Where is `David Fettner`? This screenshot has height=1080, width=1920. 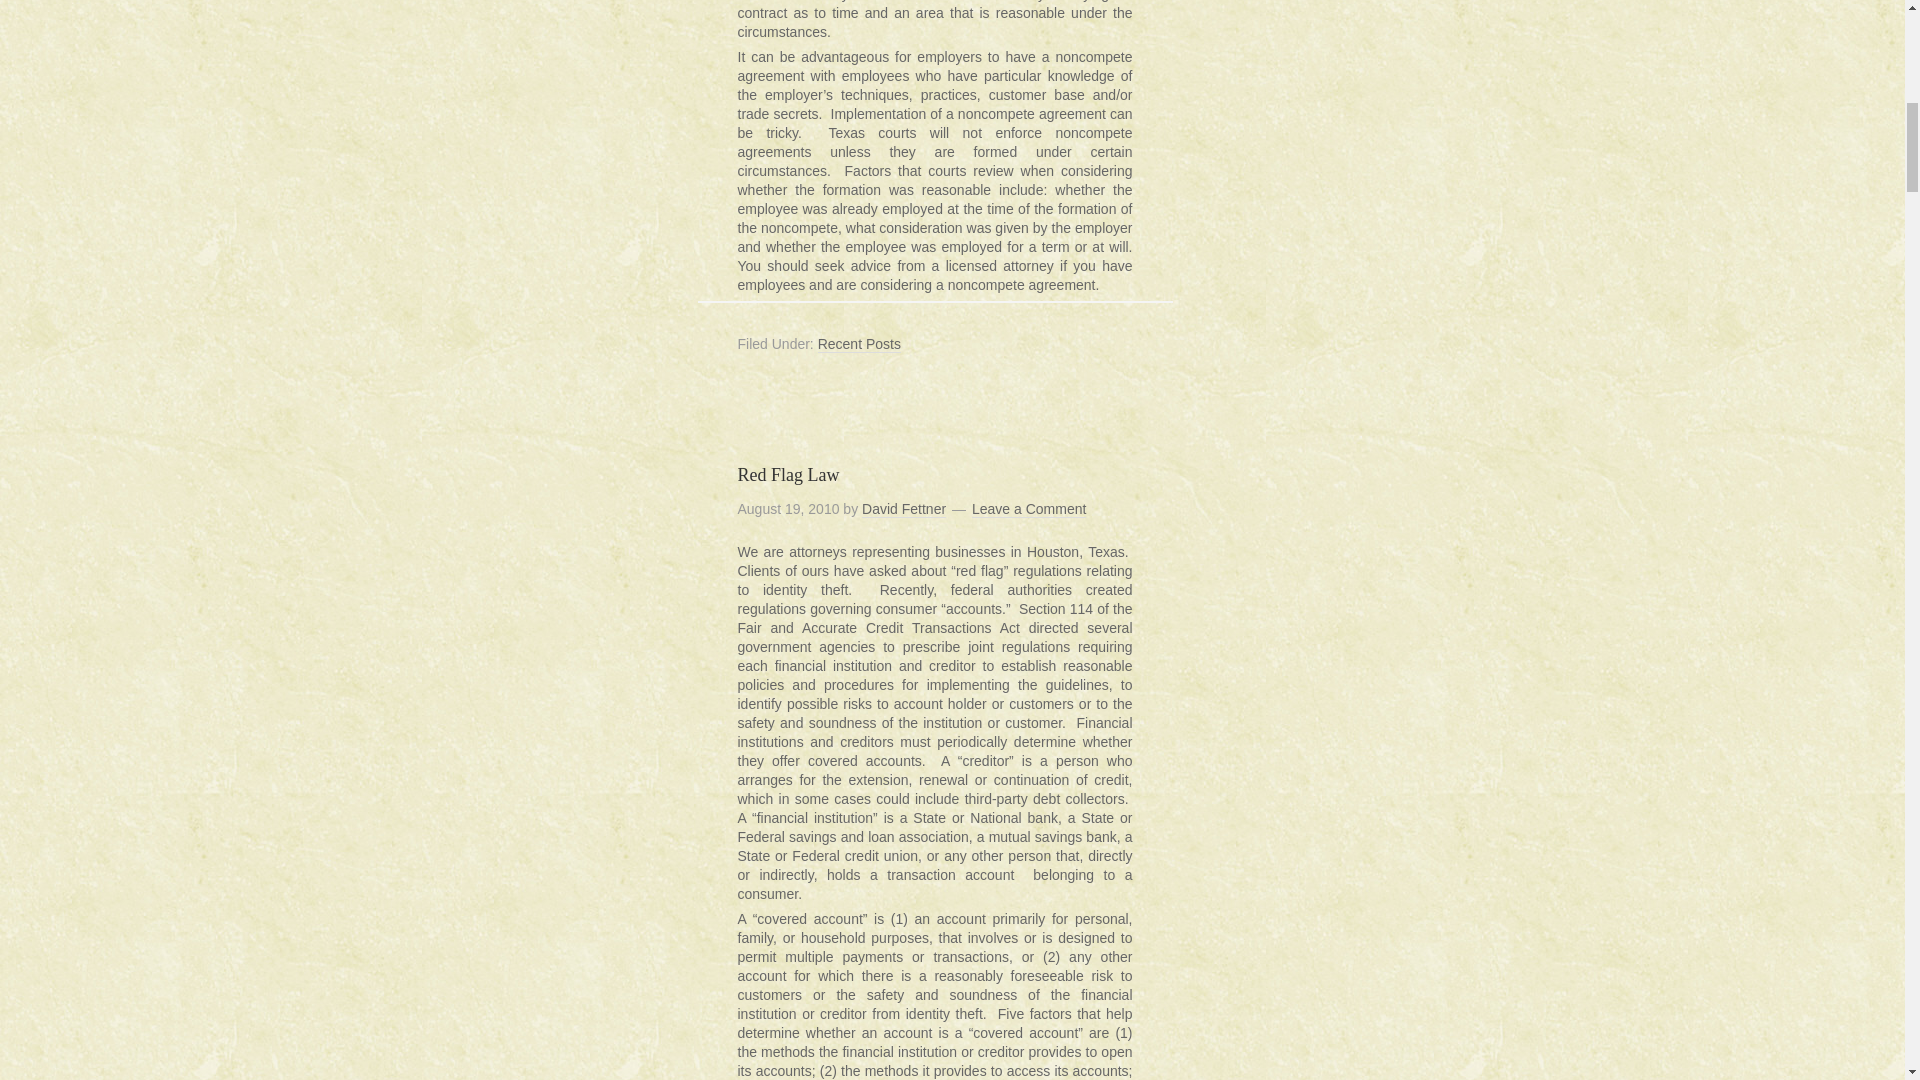 David Fettner is located at coordinates (904, 510).